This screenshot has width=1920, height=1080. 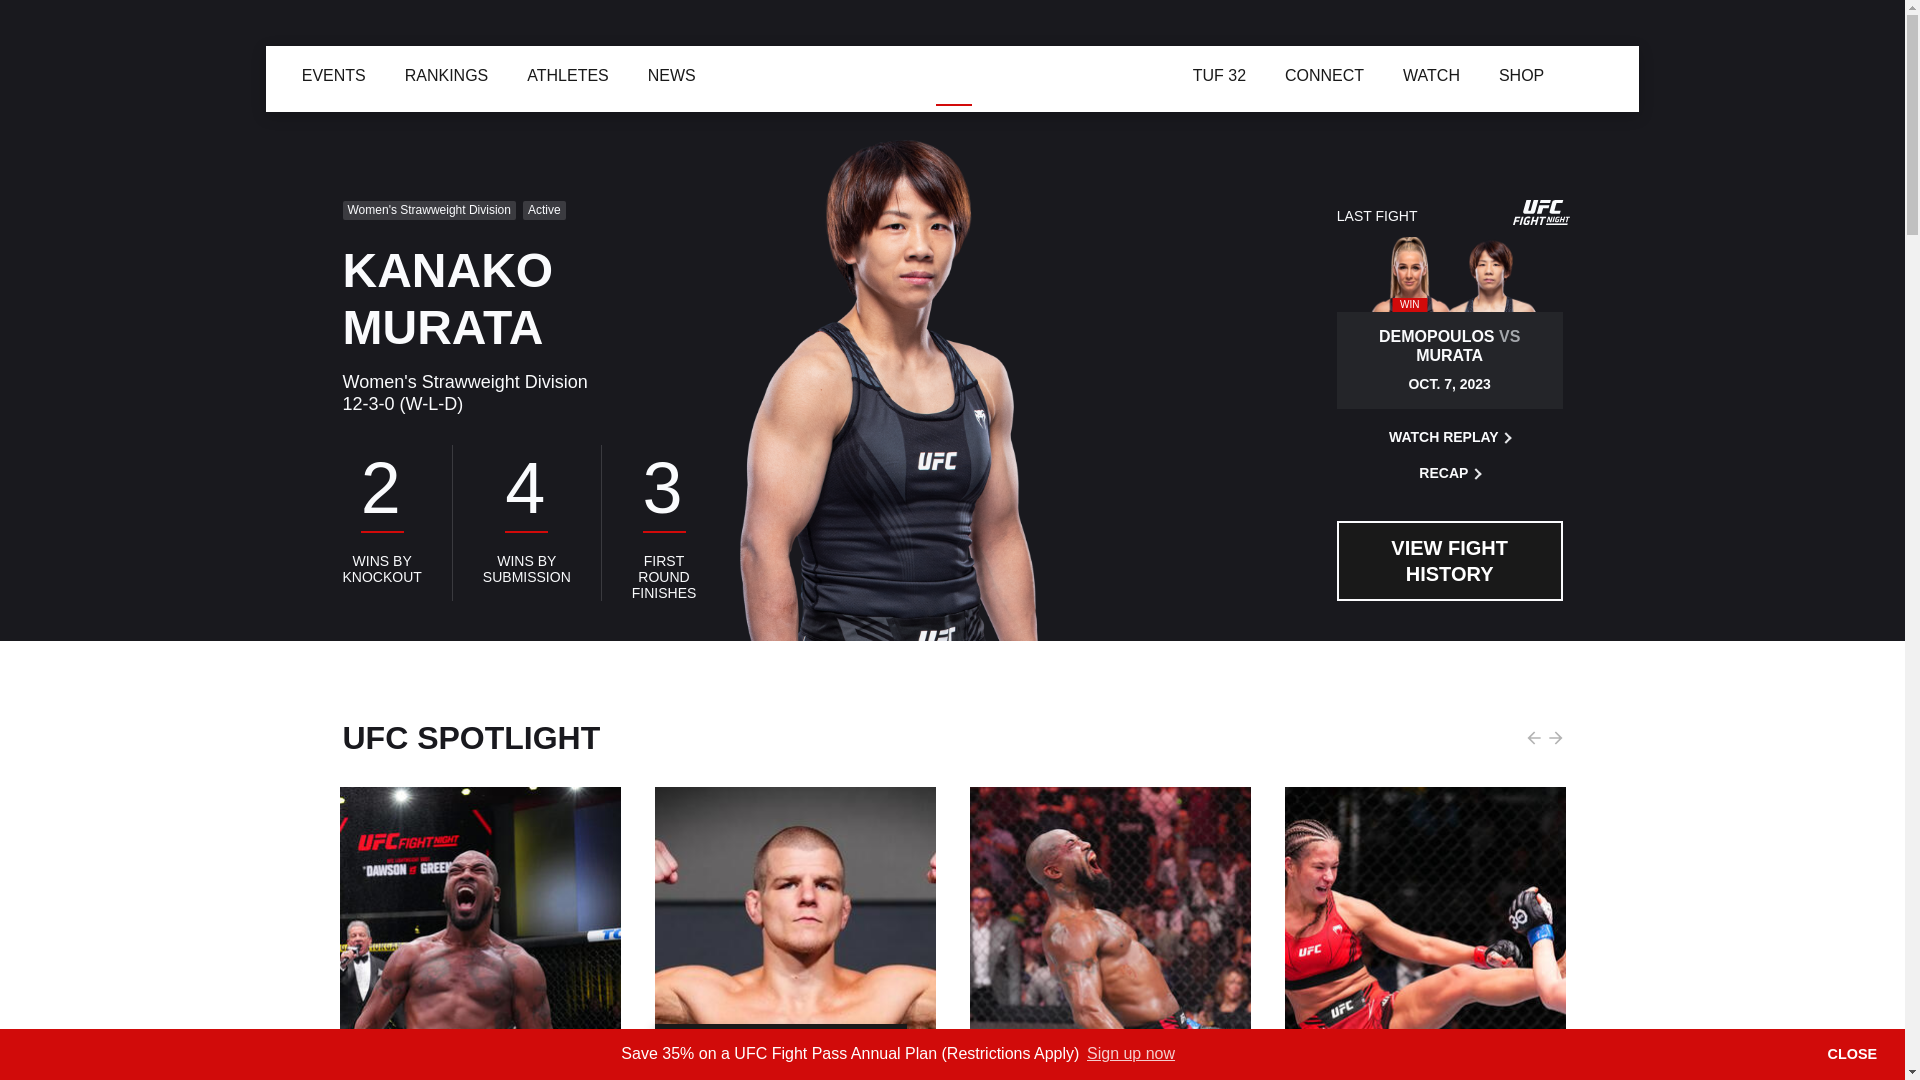 What do you see at coordinates (1121, 72) in the screenshot?
I see `SHOP` at bounding box center [1121, 72].